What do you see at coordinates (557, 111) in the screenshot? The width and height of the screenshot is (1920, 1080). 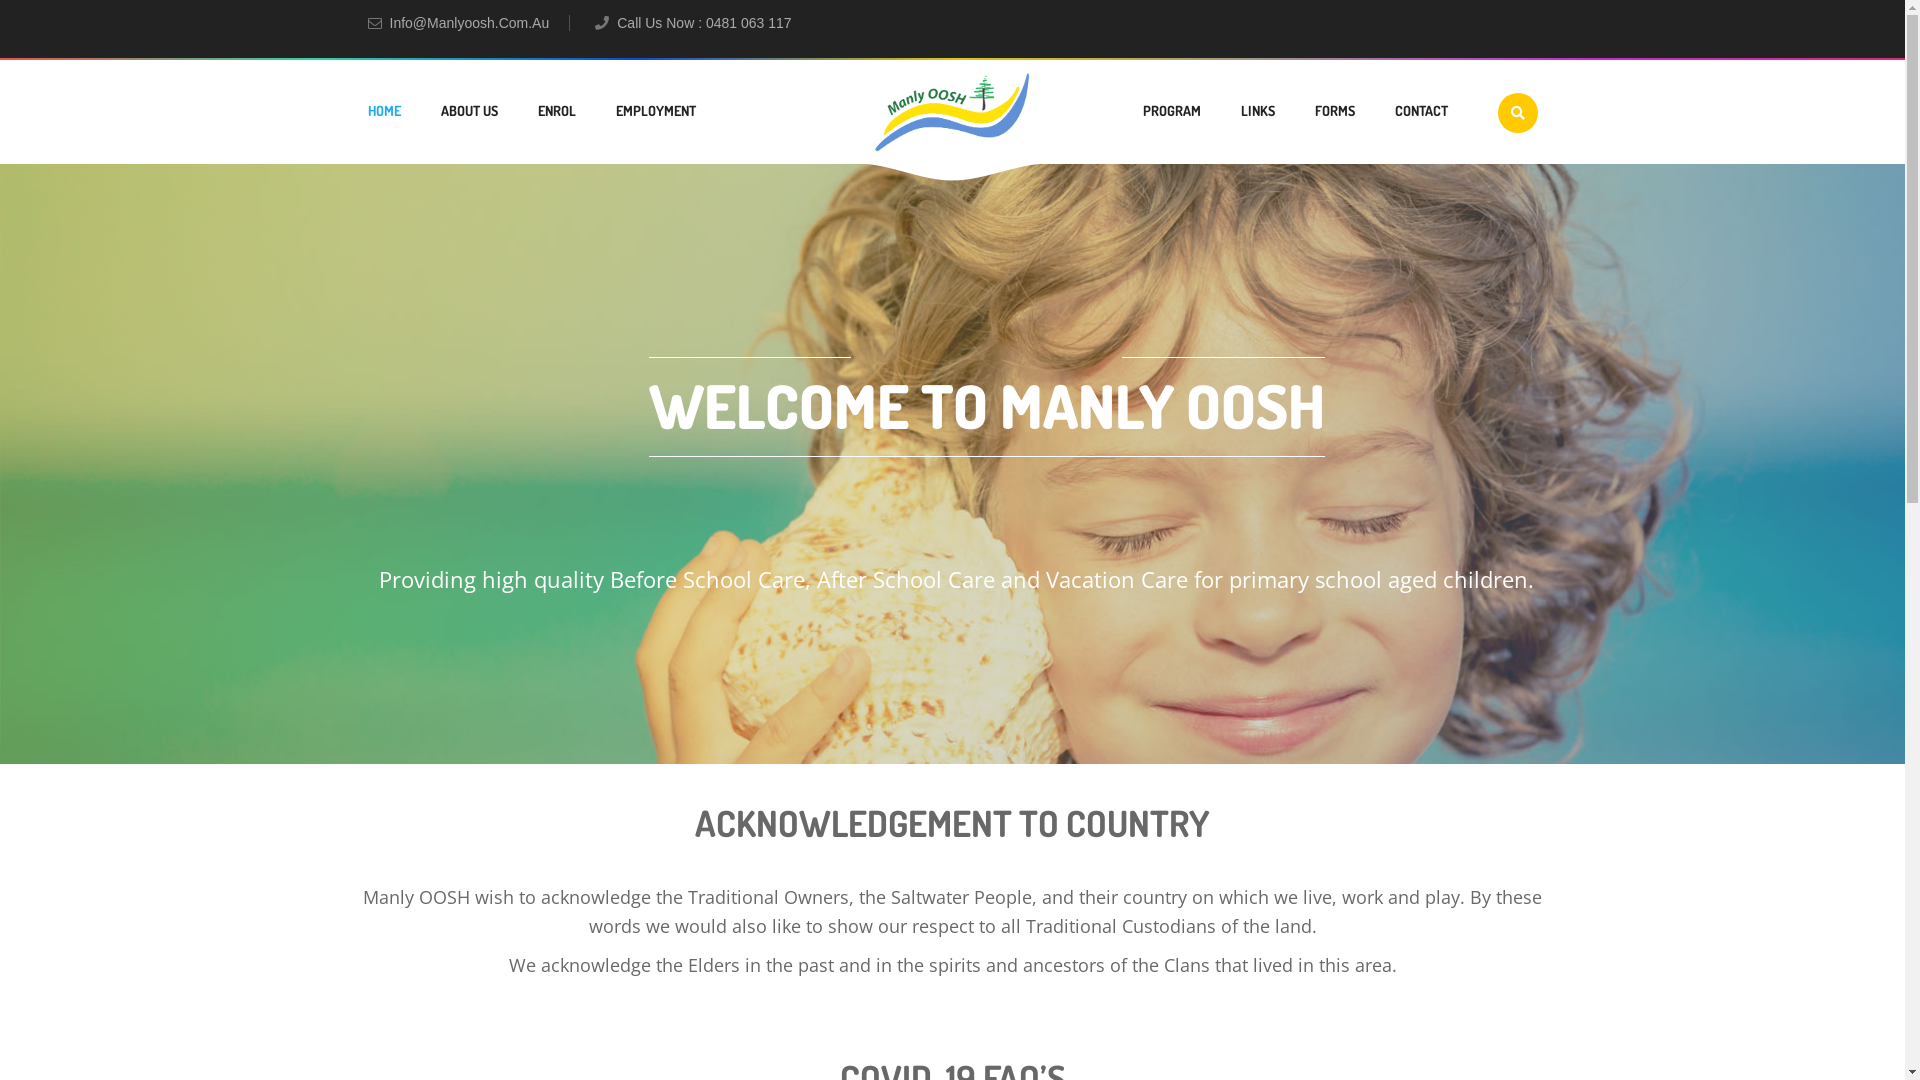 I see `ENROL` at bounding box center [557, 111].